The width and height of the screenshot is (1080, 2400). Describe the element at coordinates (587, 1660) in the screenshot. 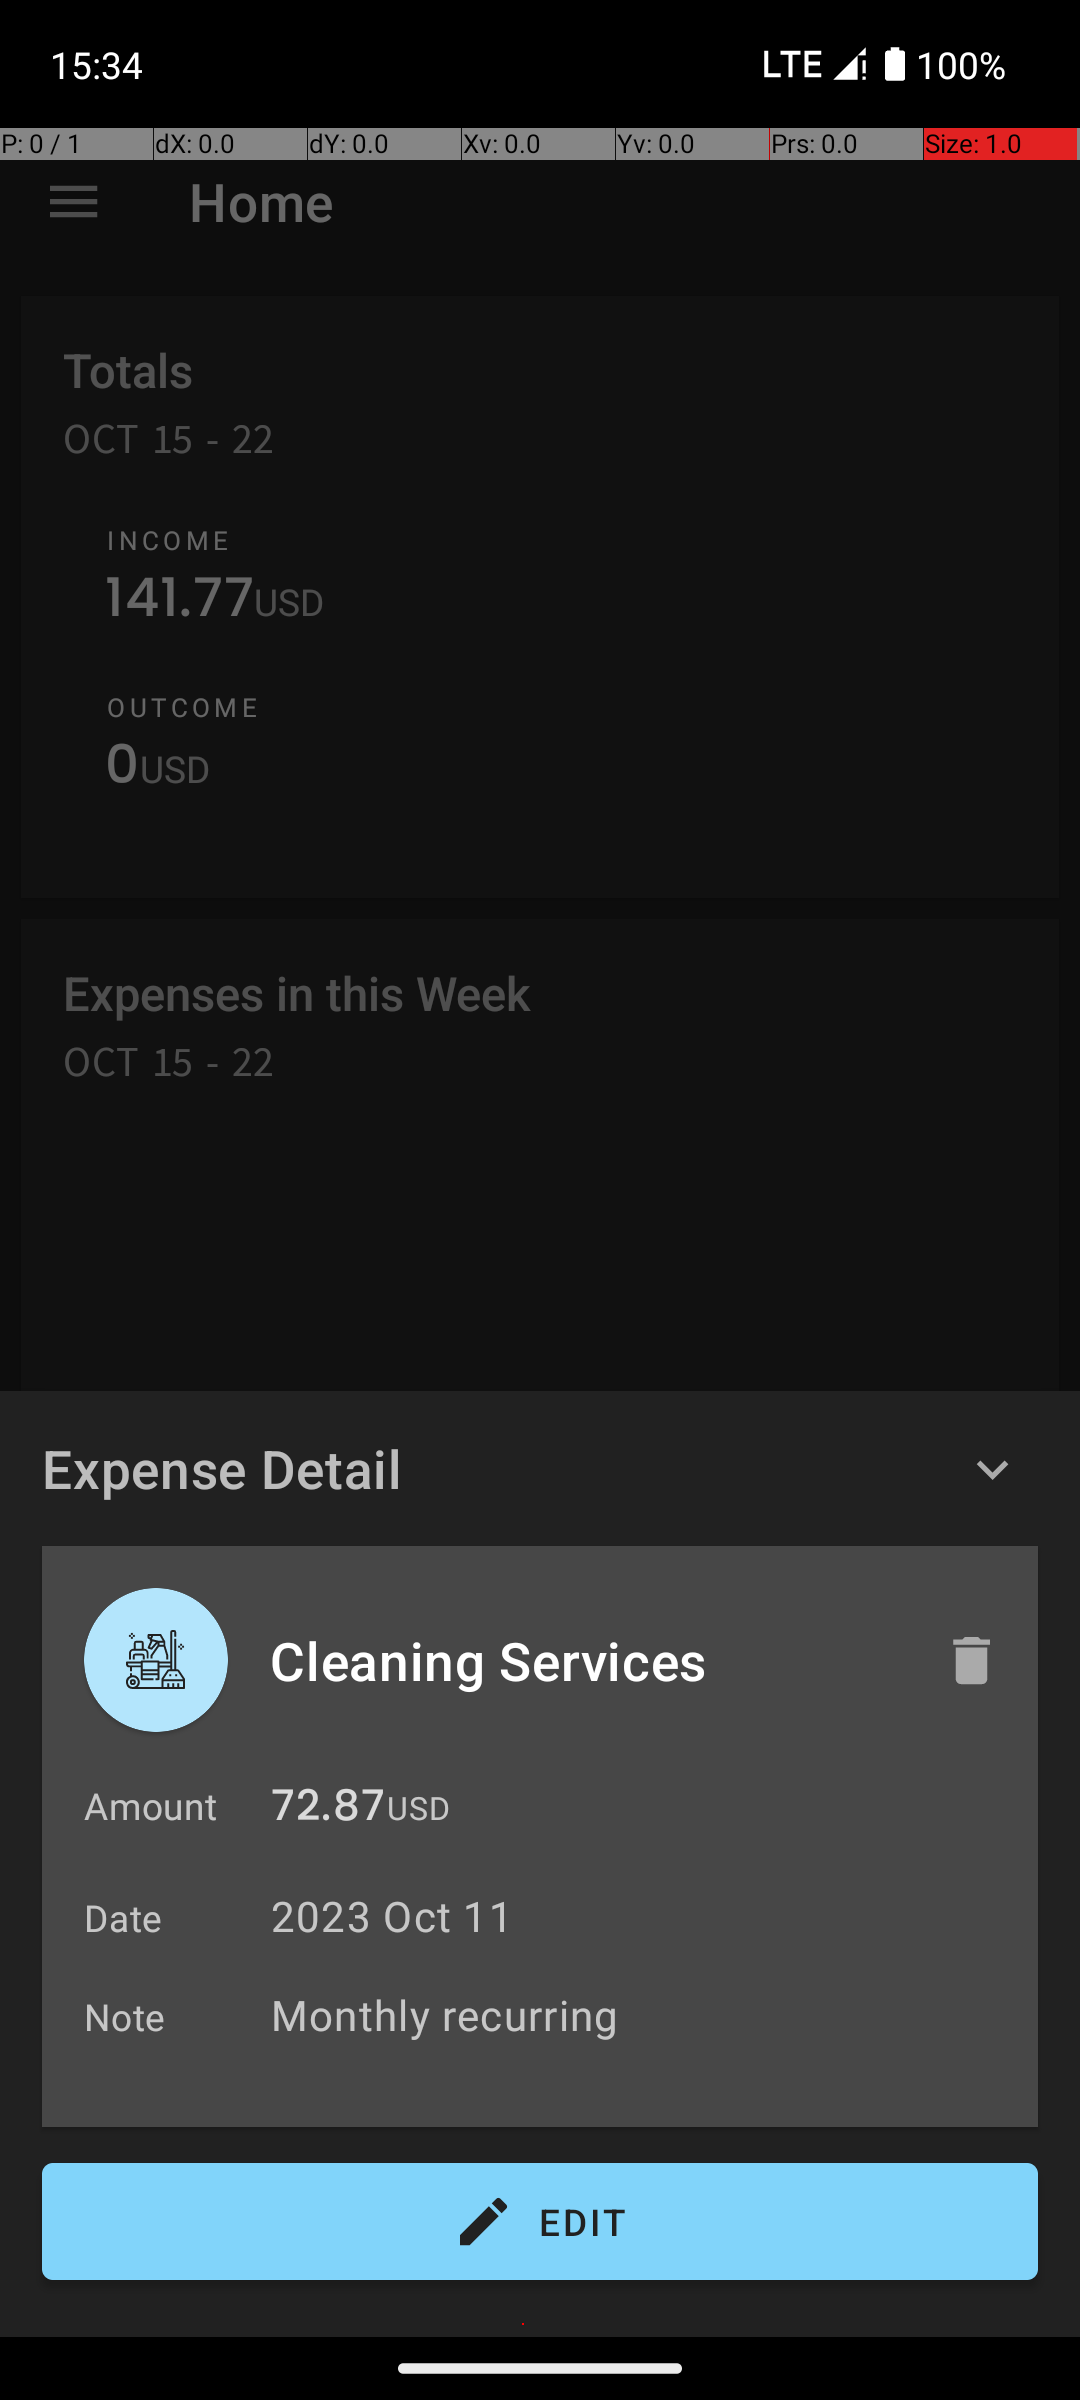

I see `Cleaning Services` at that location.